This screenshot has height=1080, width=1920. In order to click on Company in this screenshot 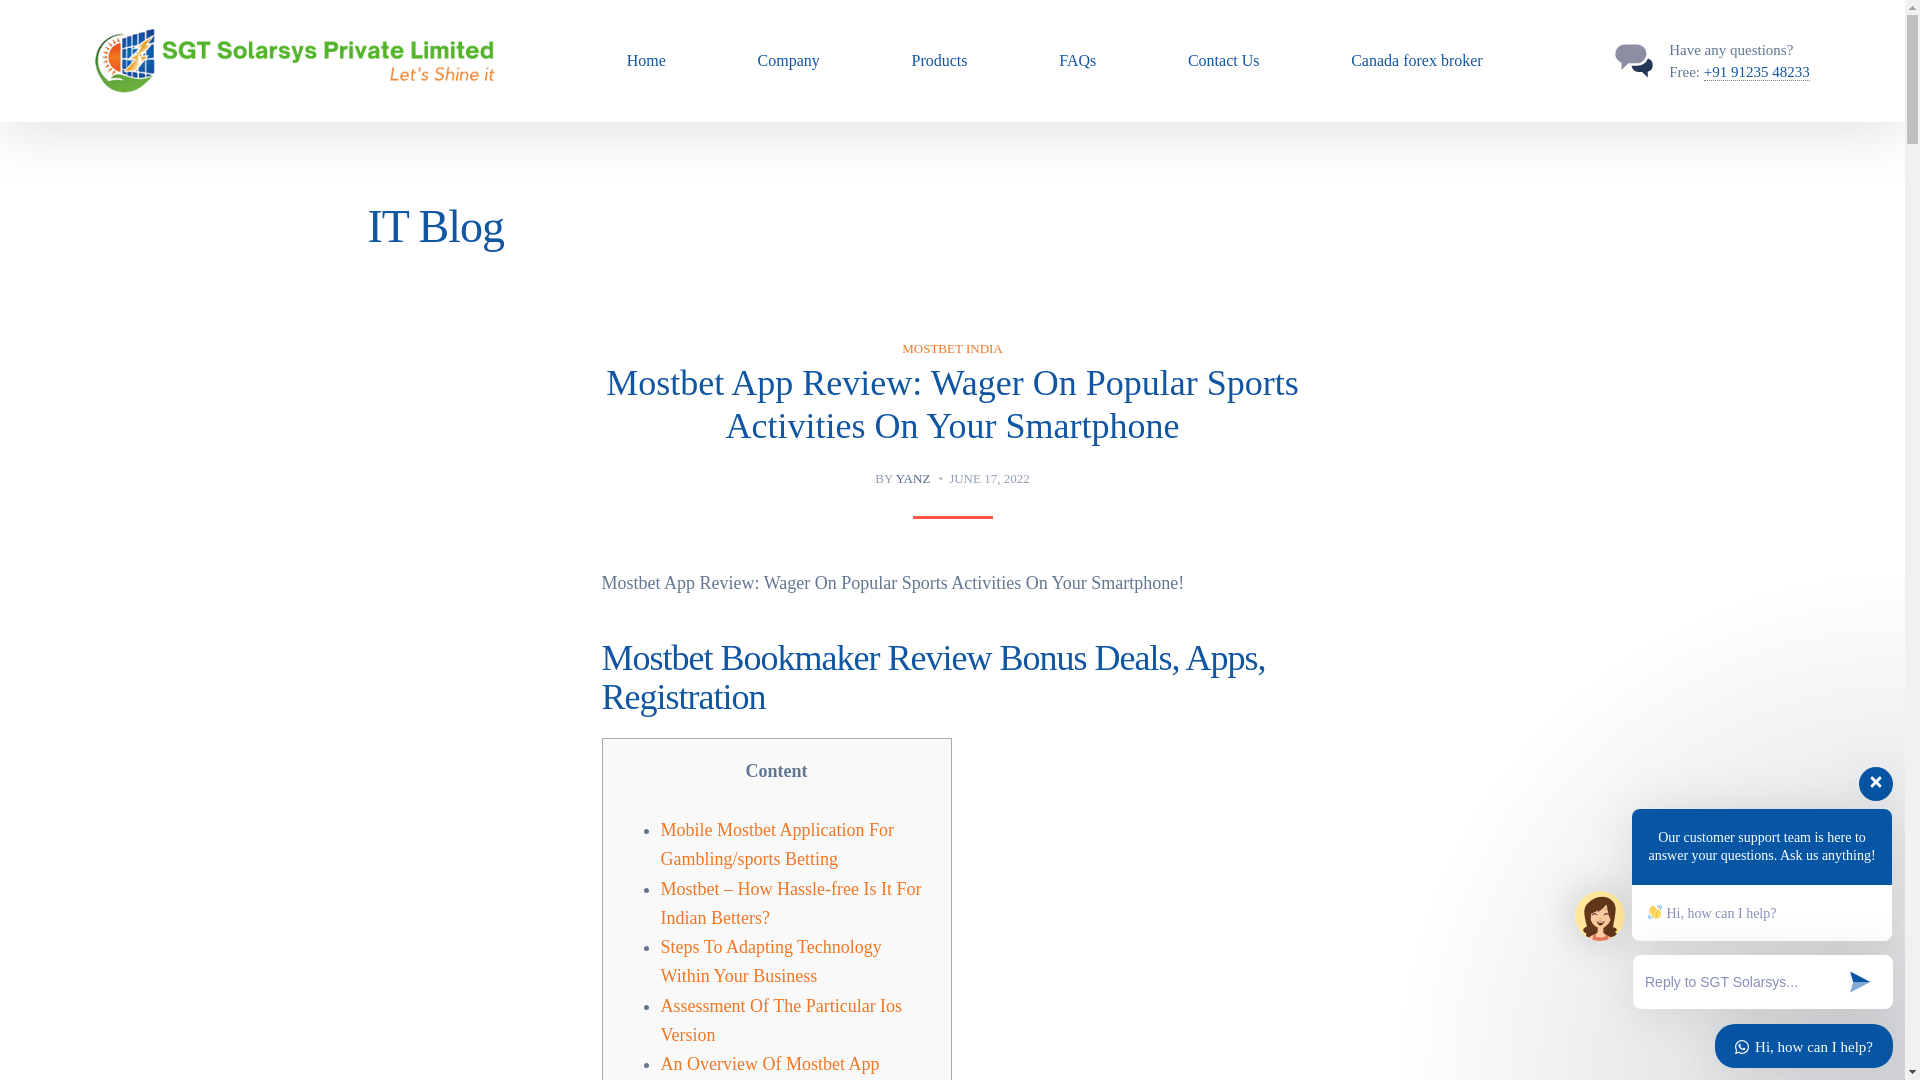, I will do `click(788, 60)`.